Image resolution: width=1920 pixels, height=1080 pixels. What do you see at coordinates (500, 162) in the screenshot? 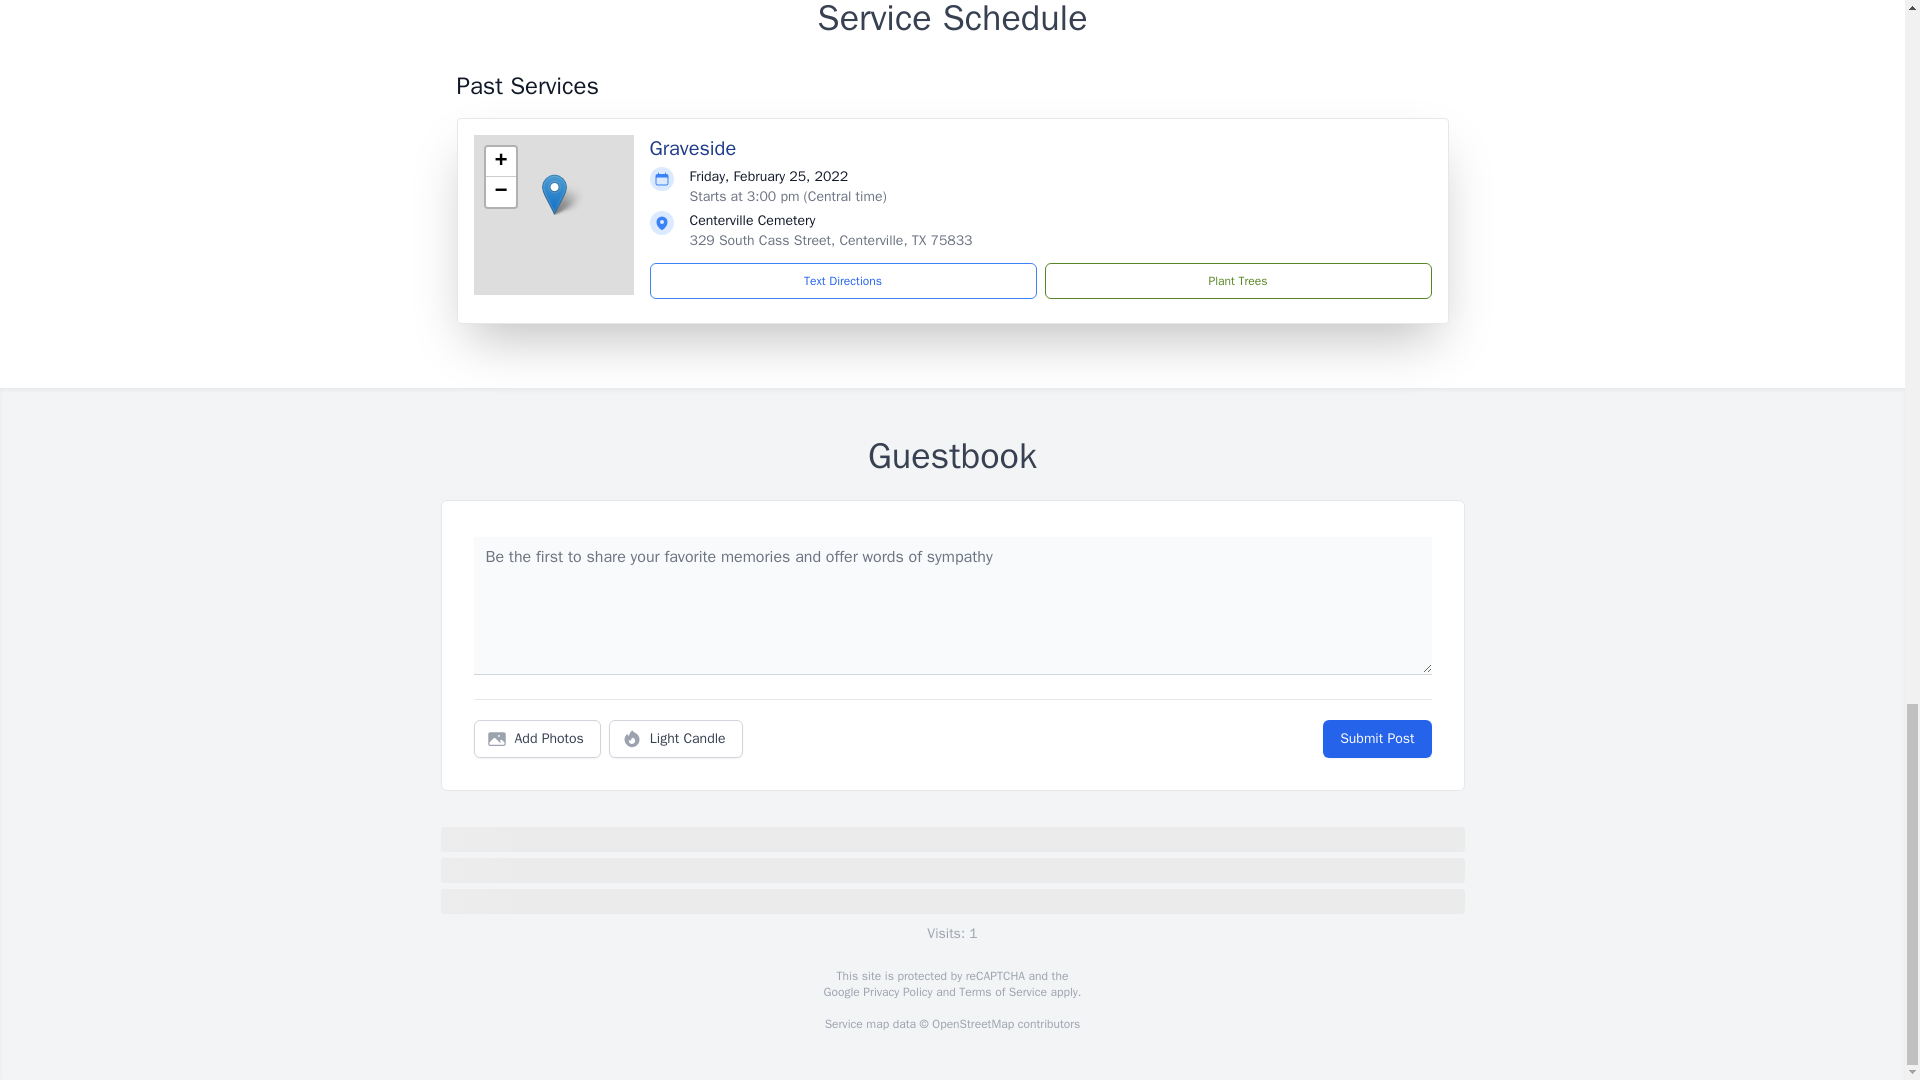
I see `Zoom in` at bounding box center [500, 162].